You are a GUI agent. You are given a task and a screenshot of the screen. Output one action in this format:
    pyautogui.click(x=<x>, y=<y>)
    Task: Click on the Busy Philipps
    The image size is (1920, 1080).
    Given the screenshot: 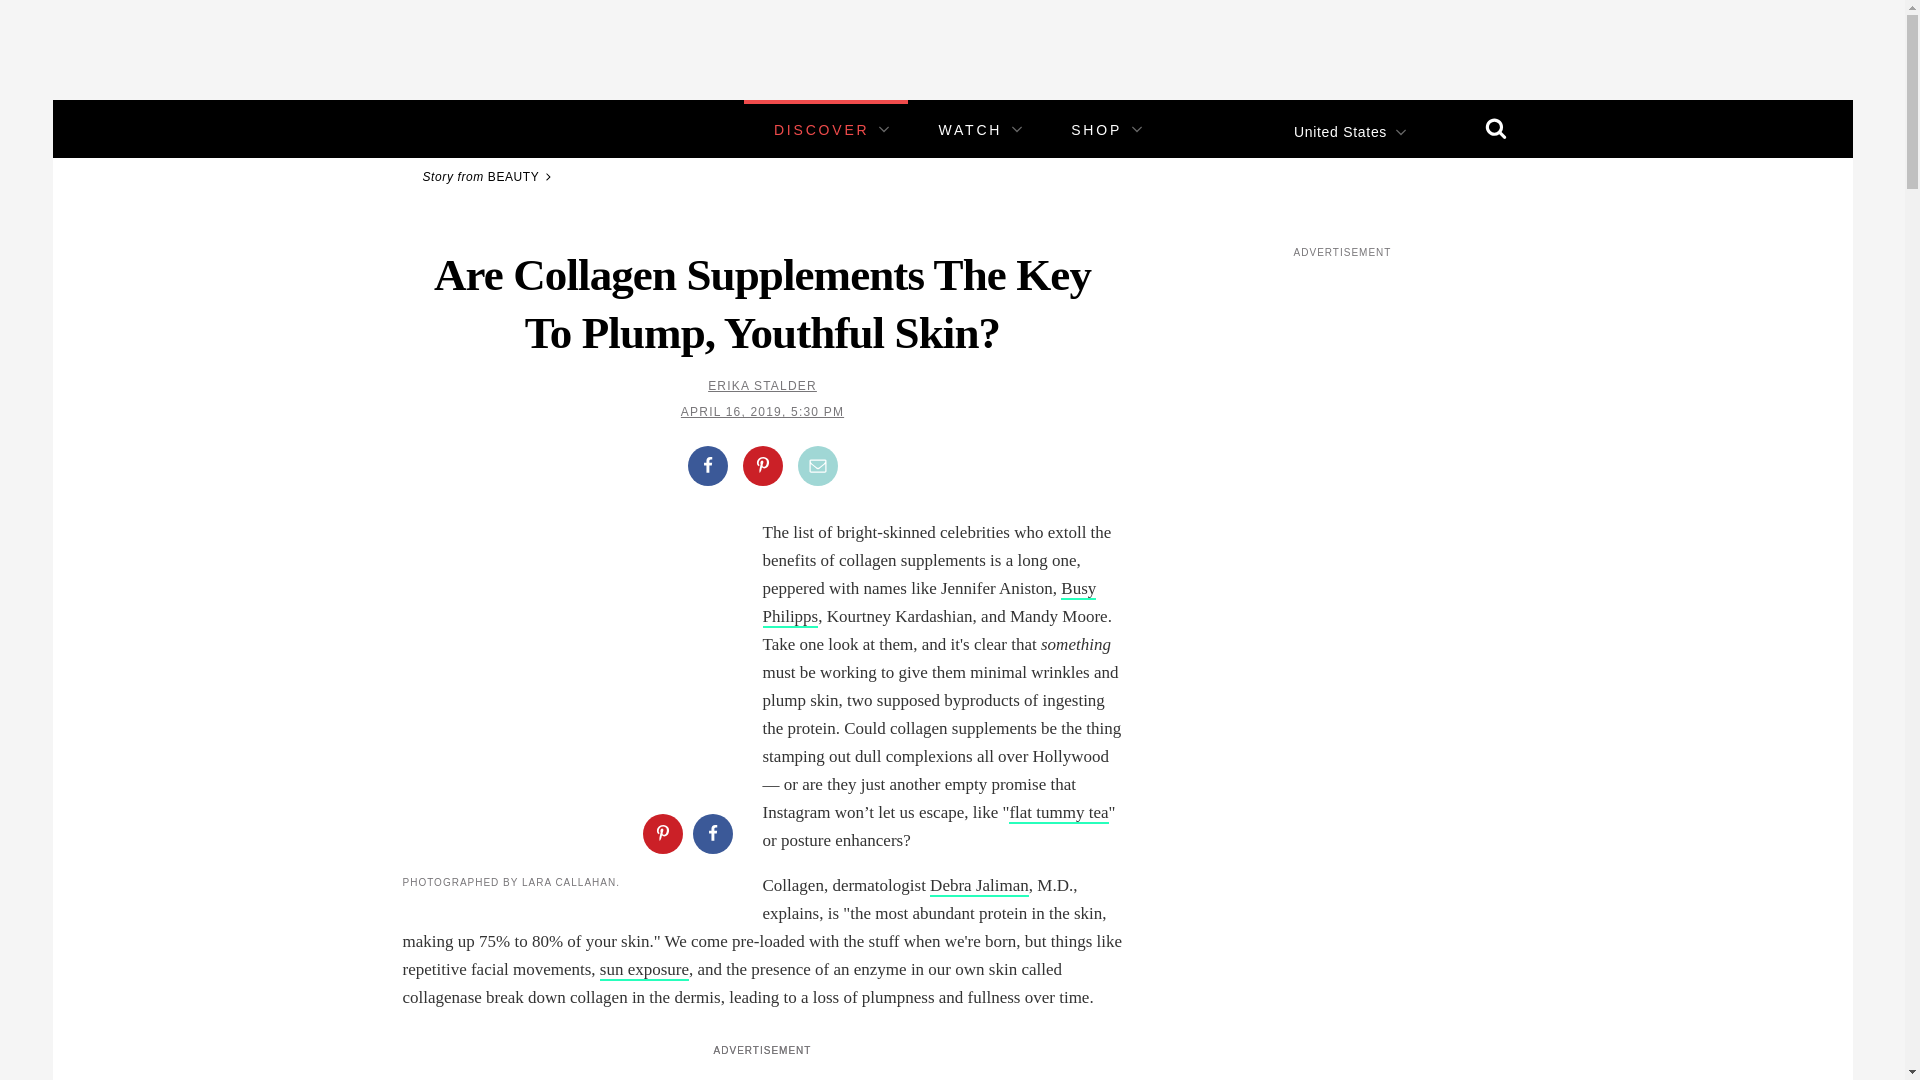 What is the action you would take?
    pyautogui.click(x=929, y=602)
    